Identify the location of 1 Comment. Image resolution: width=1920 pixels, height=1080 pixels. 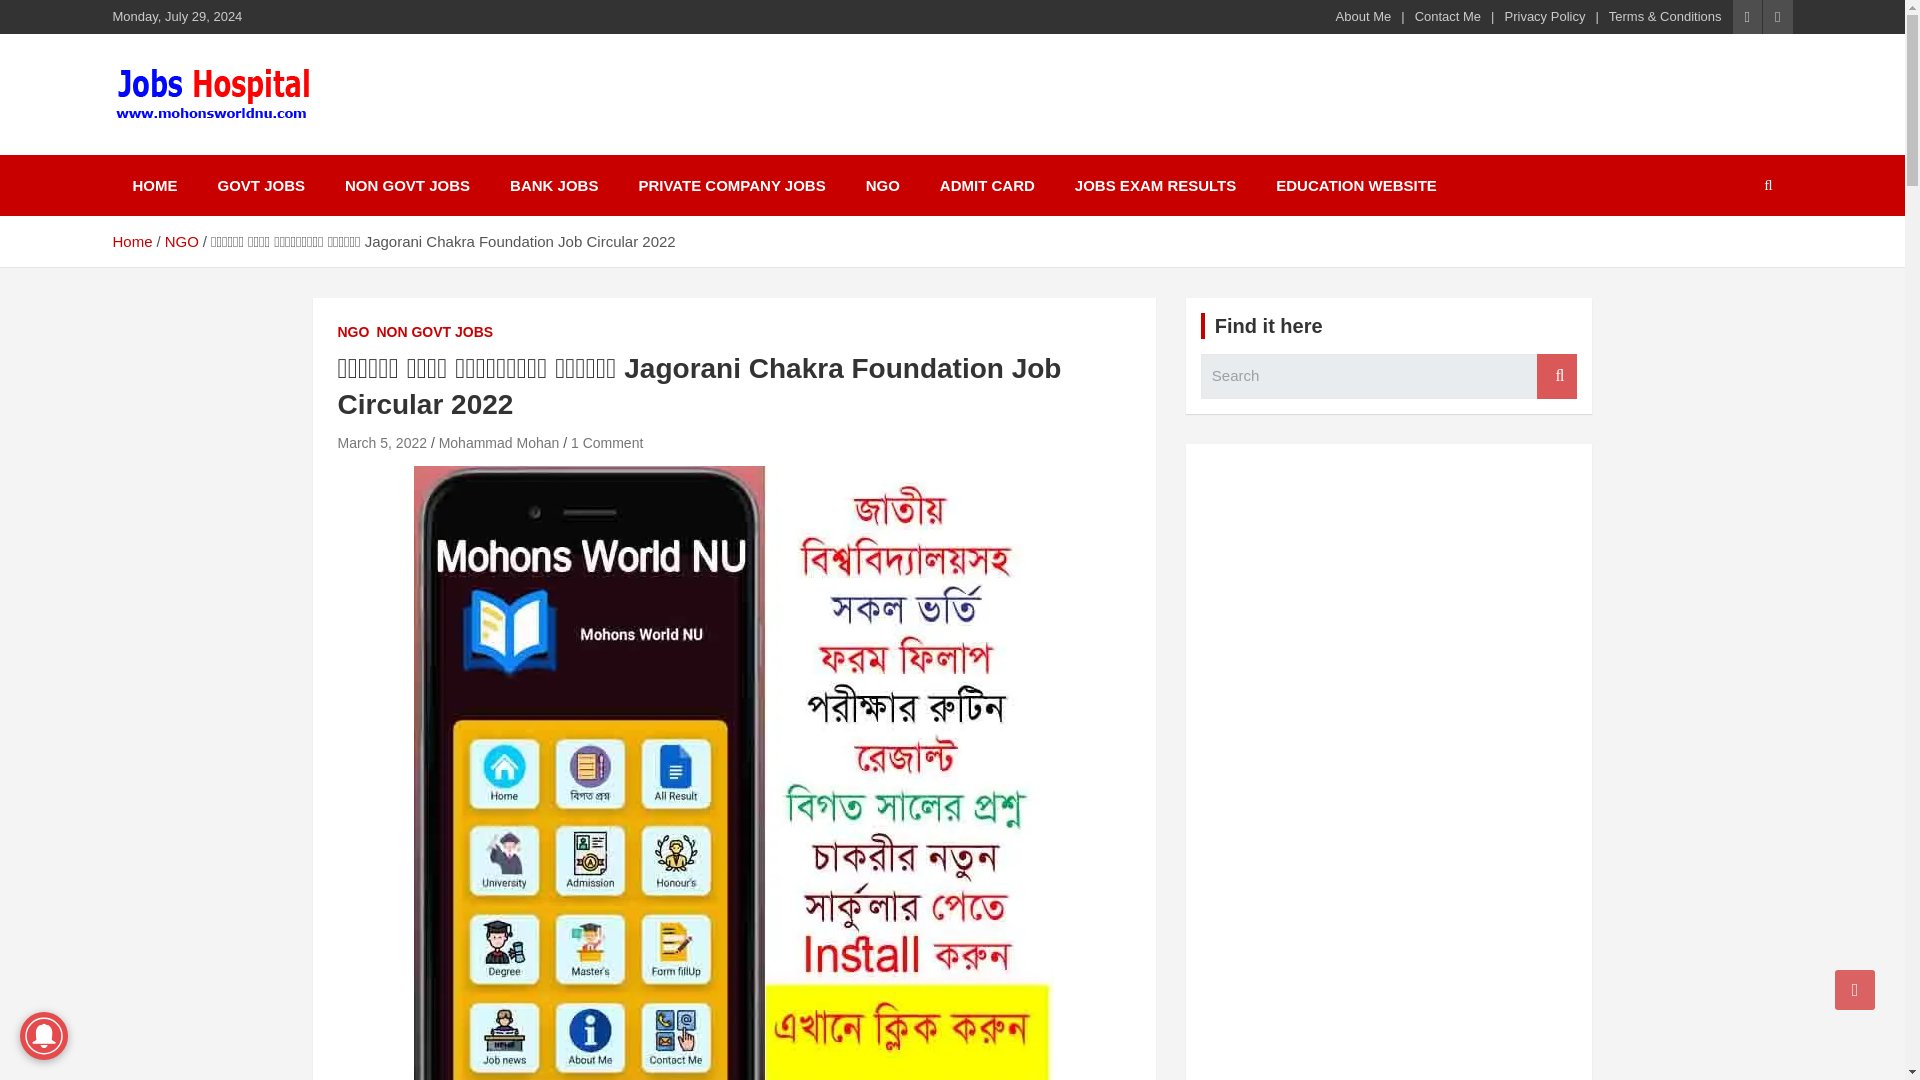
(606, 443).